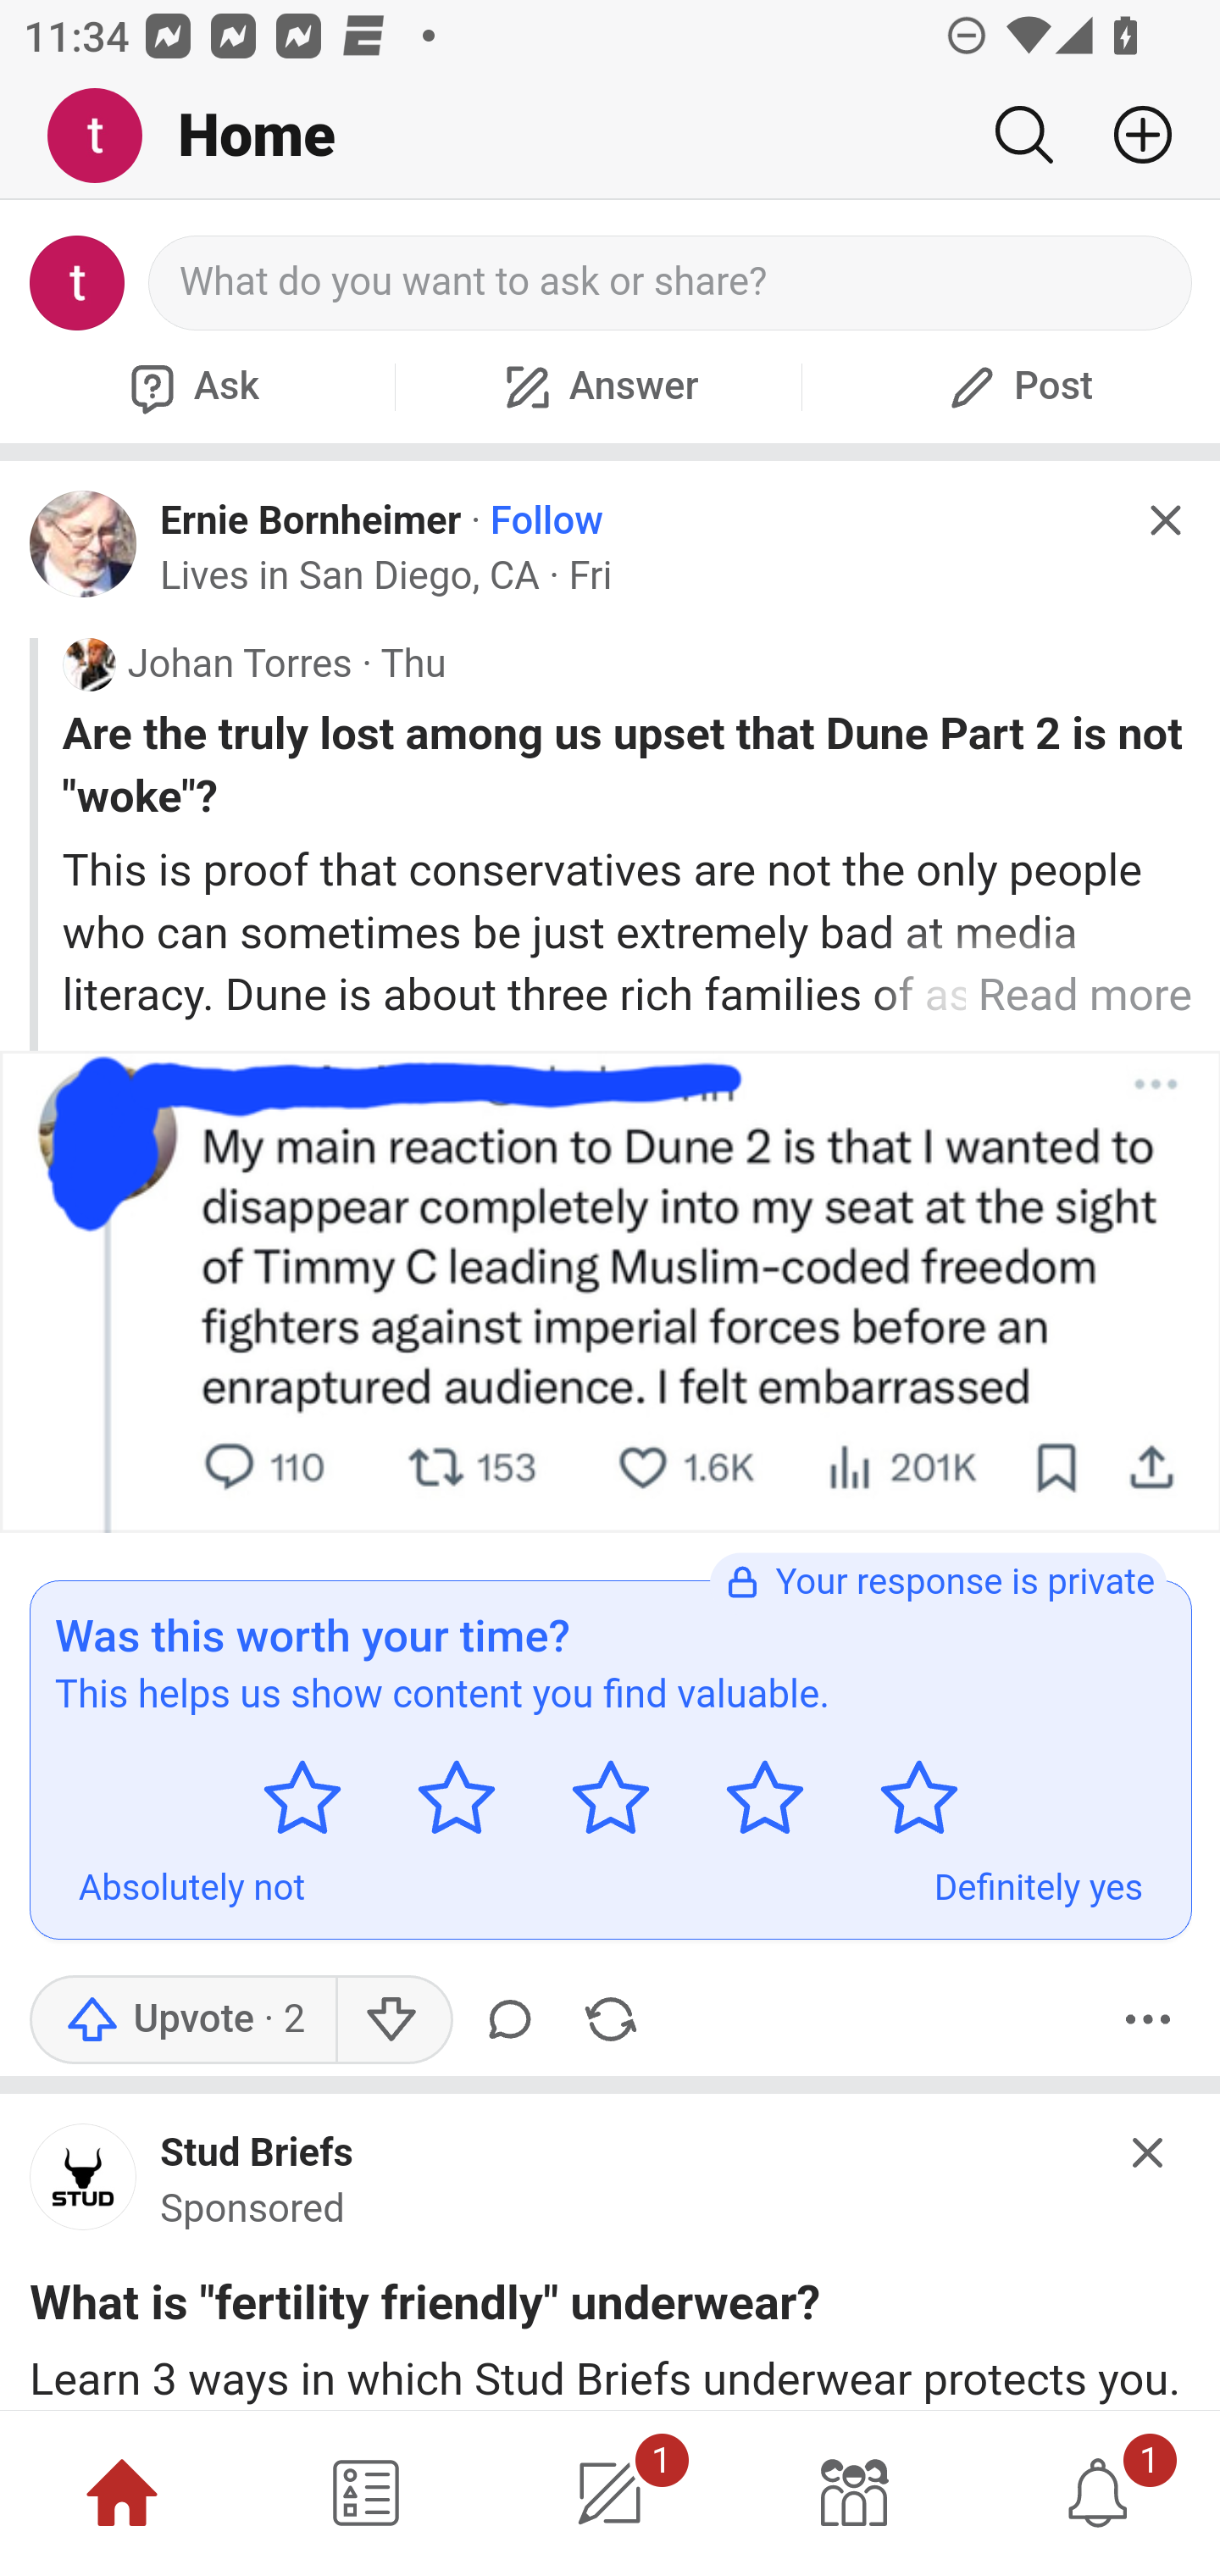 The width and height of the screenshot is (1220, 2576). I want to click on Search, so click(1023, 135).